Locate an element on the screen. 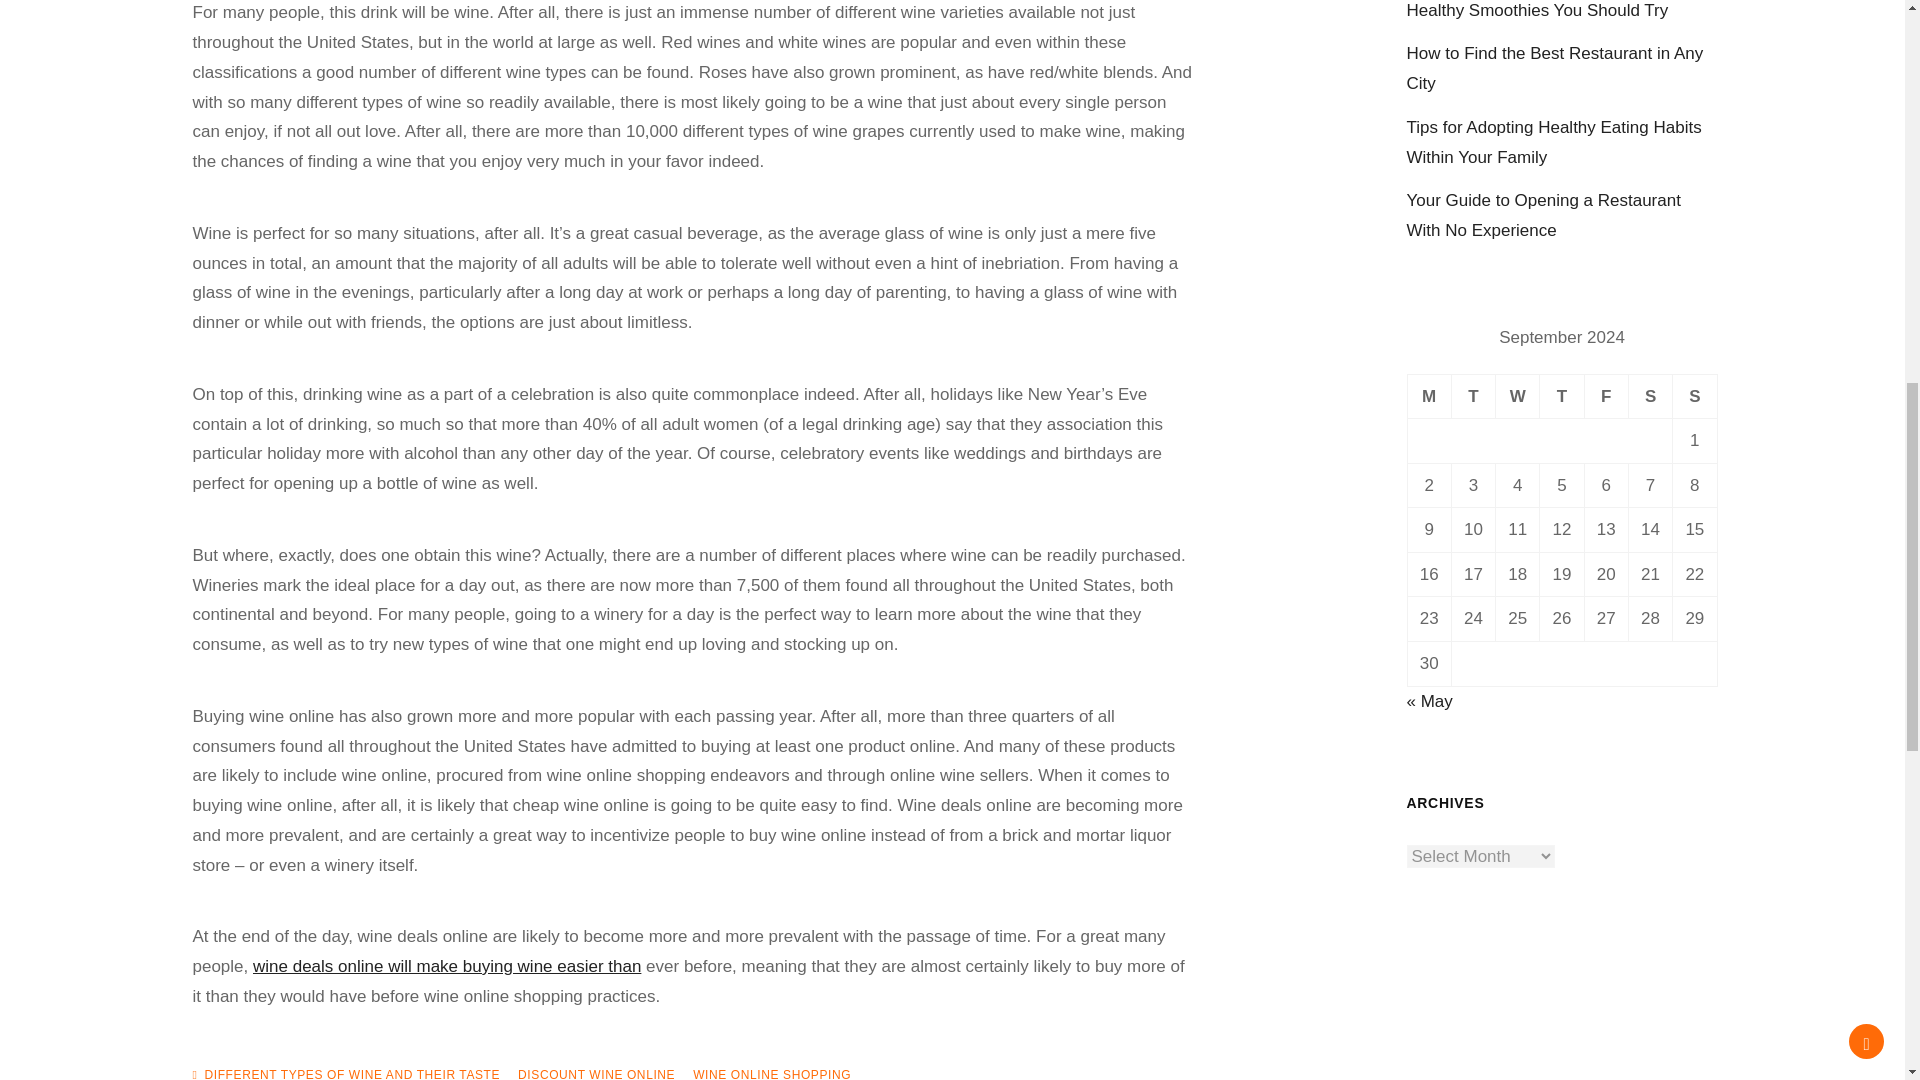 The width and height of the screenshot is (1920, 1080). Saturday is located at coordinates (1650, 396).